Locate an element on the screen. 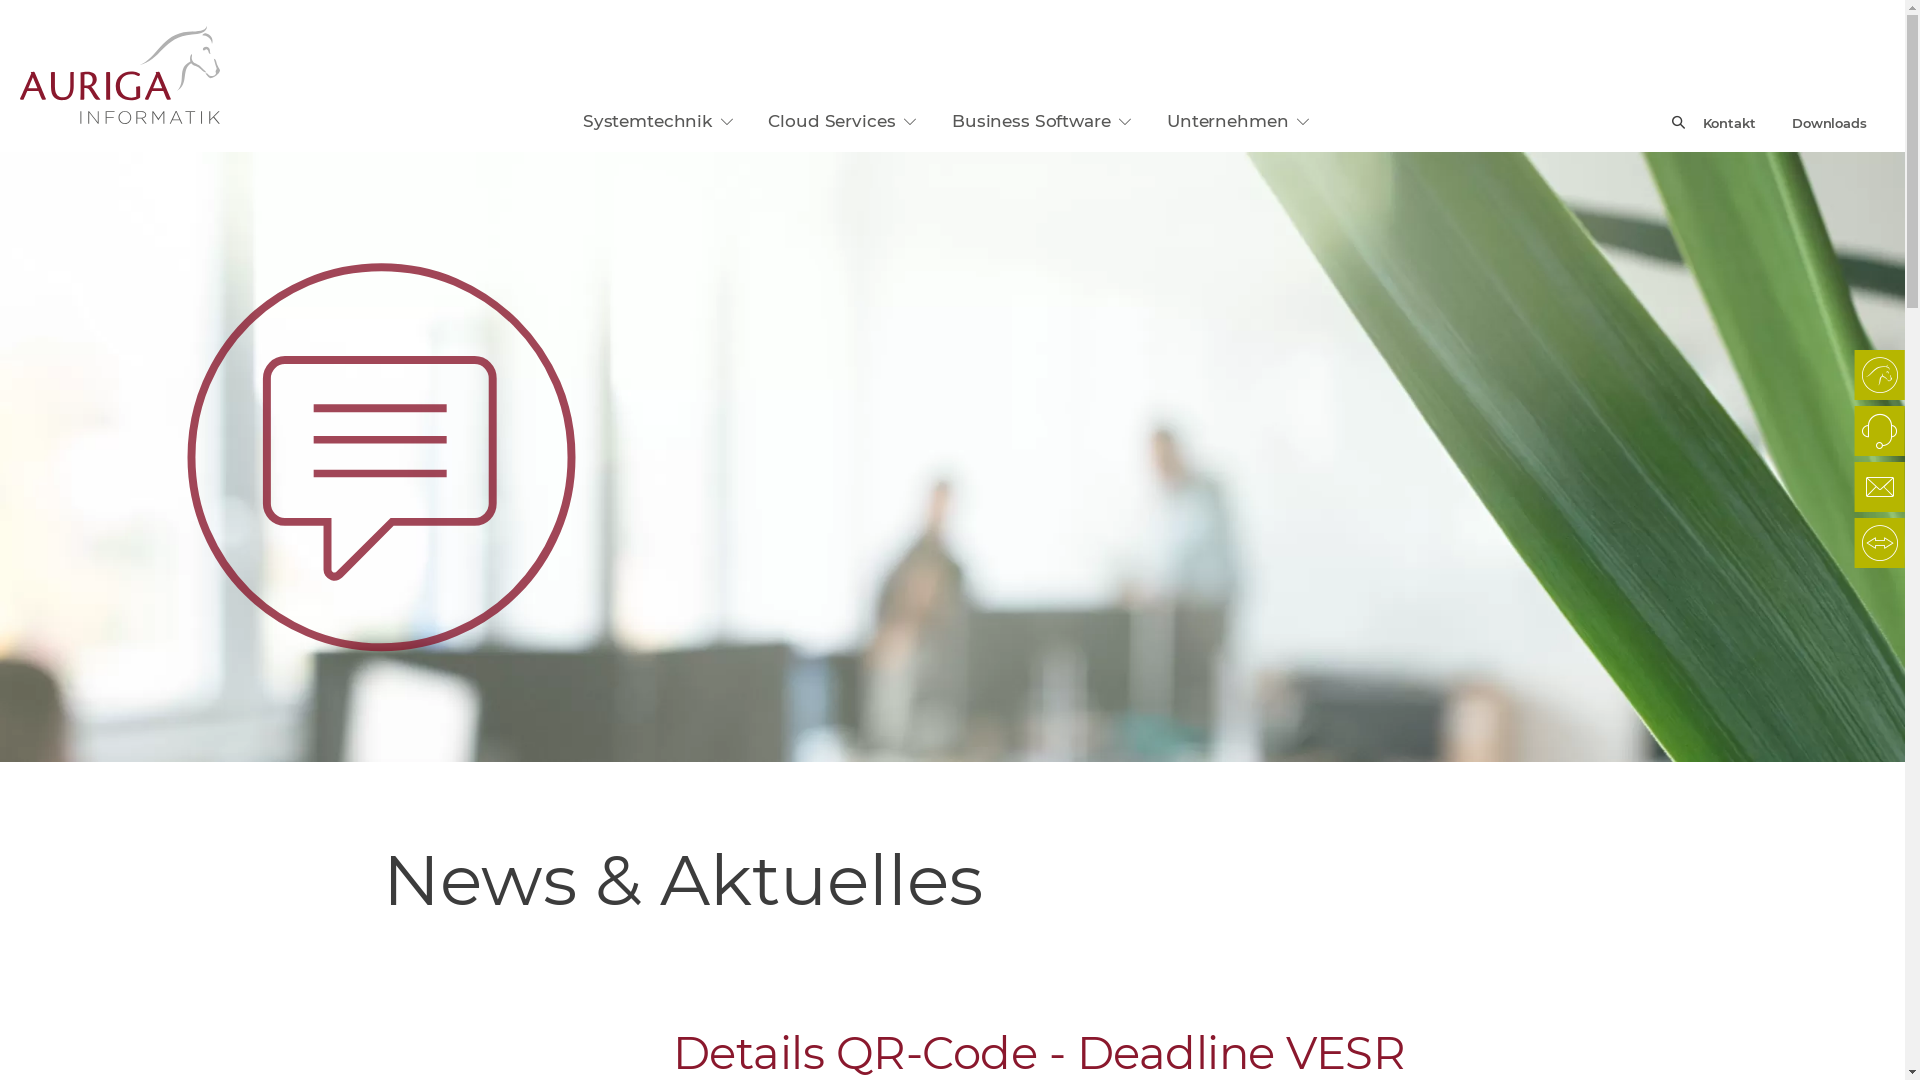 The width and height of the screenshot is (1920, 1080). Downloads is located at coordinates (1830, 123).